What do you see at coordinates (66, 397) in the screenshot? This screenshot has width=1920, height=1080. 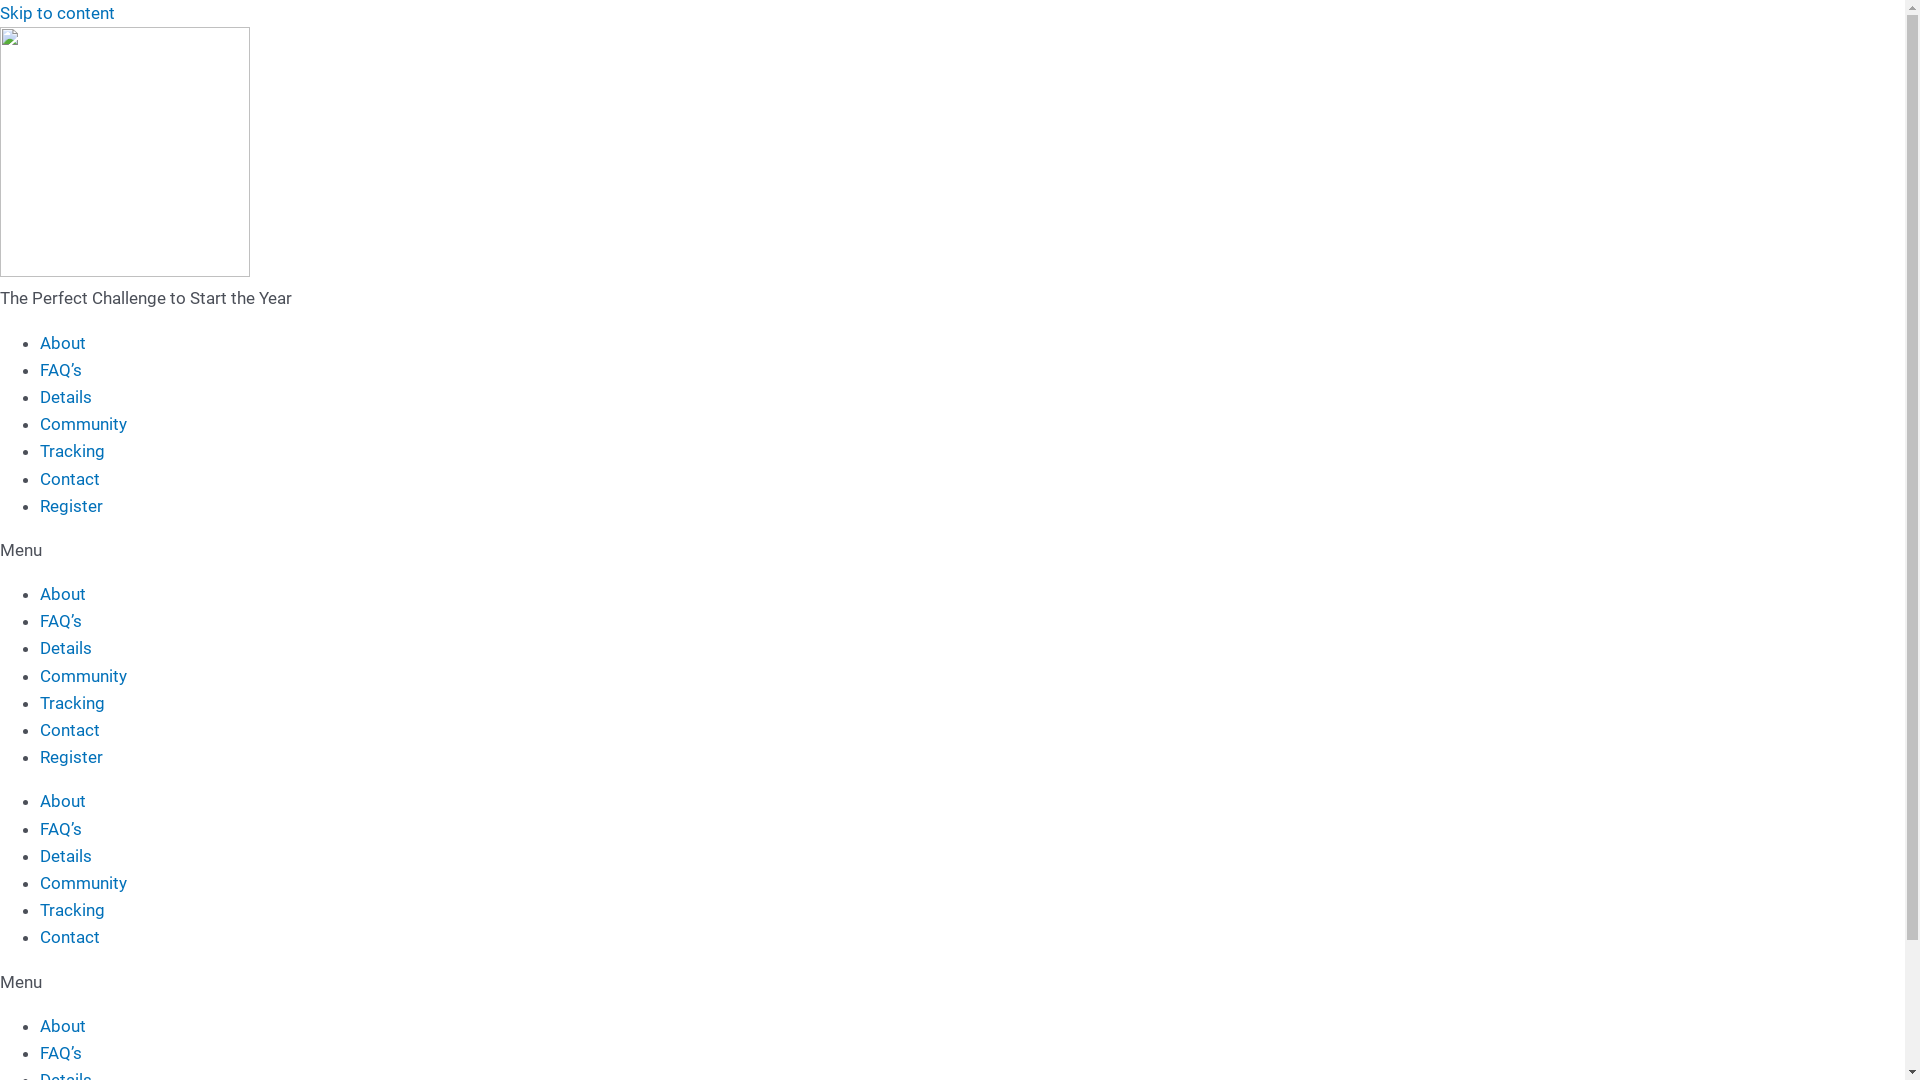 I see `Details` at bounding box center [66, 397].